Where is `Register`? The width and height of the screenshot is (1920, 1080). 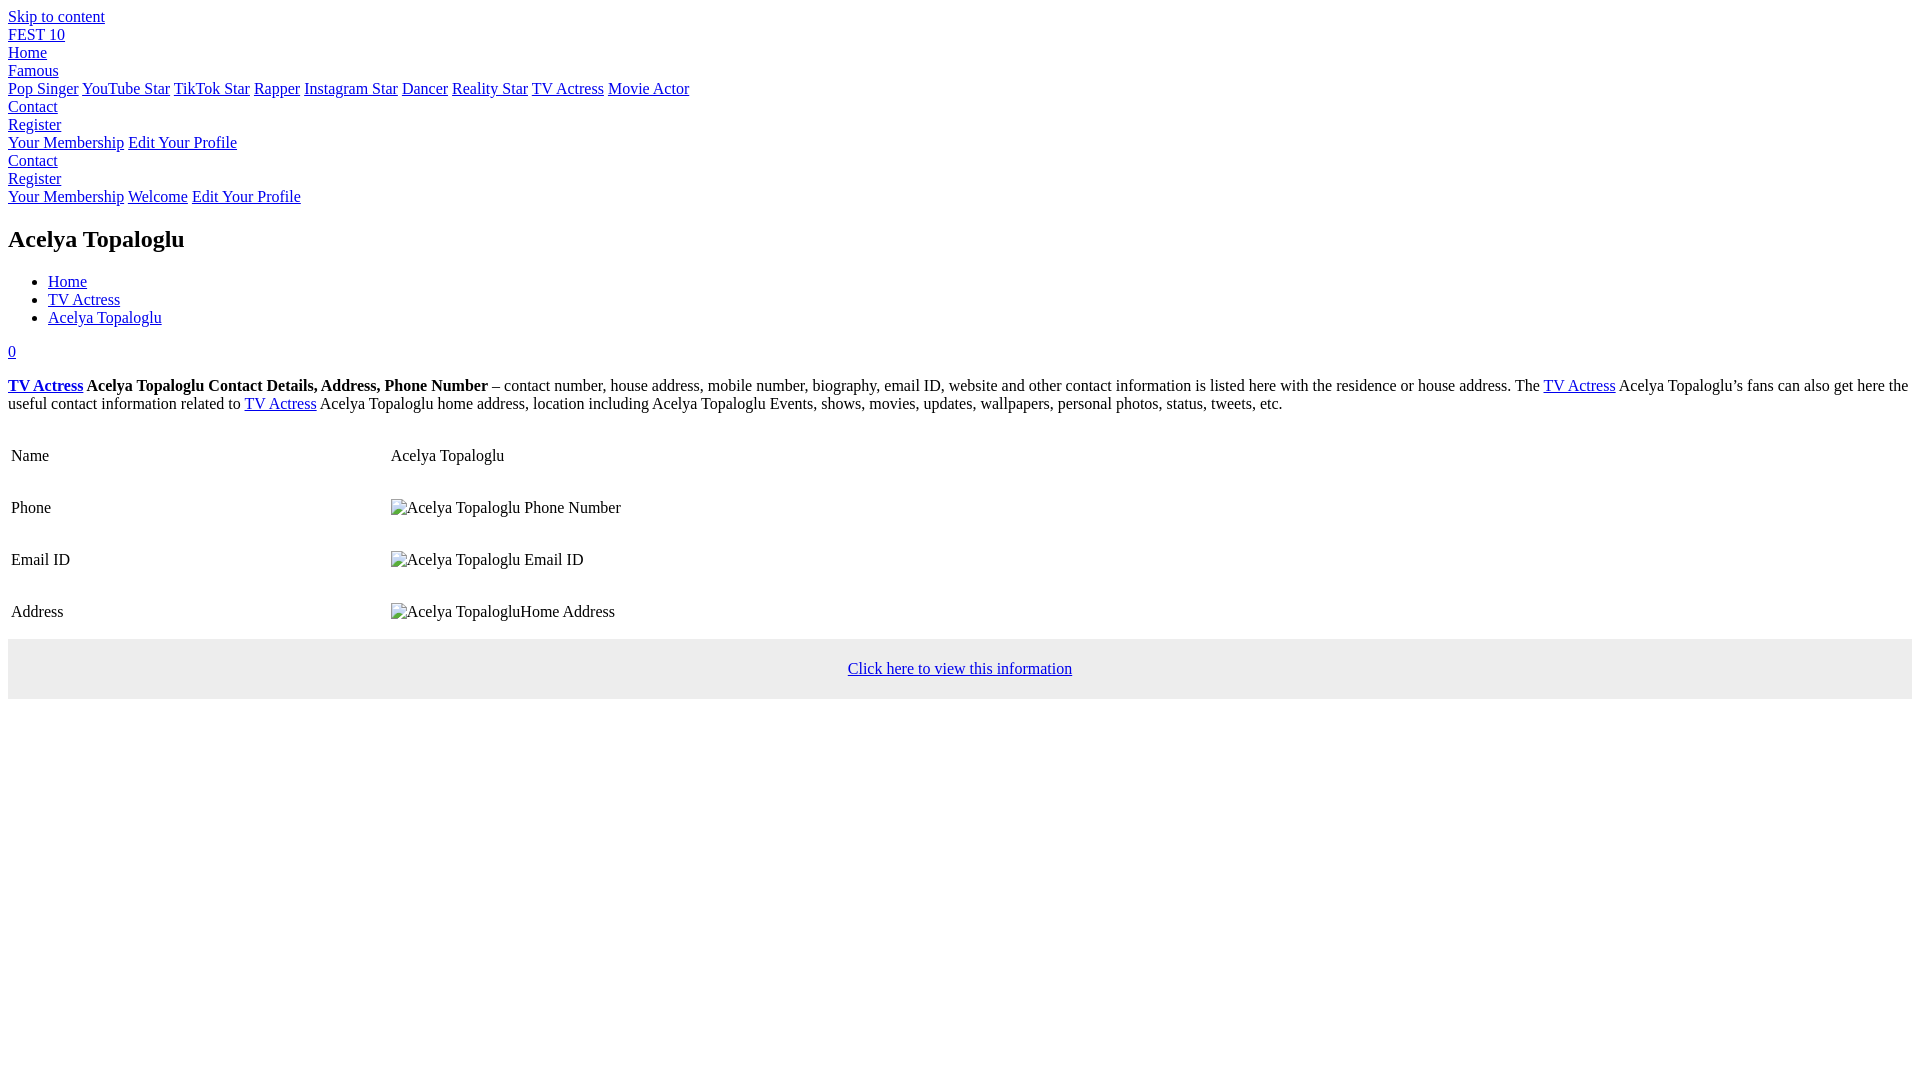 Register is located at coordinates (34, 124).